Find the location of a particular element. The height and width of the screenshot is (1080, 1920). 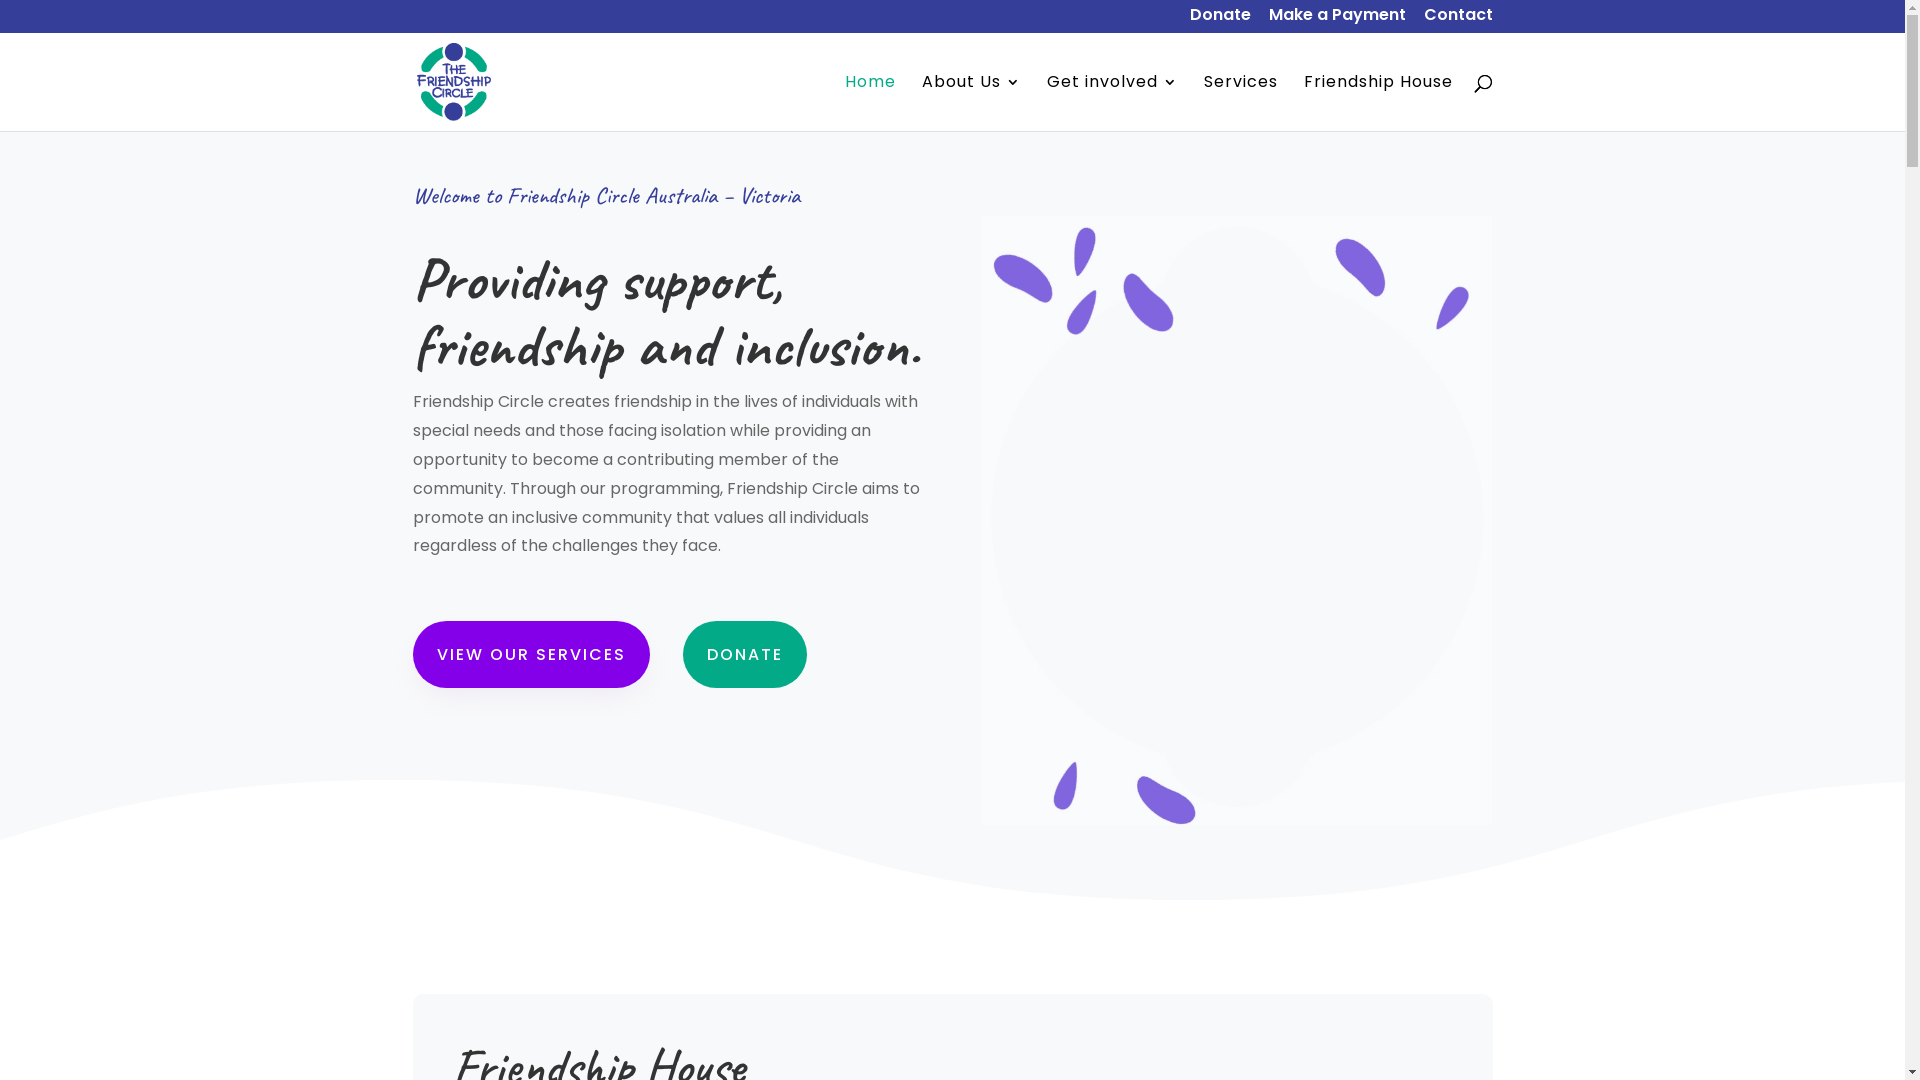

Make a Payment is located at coordinates (1336, 21).